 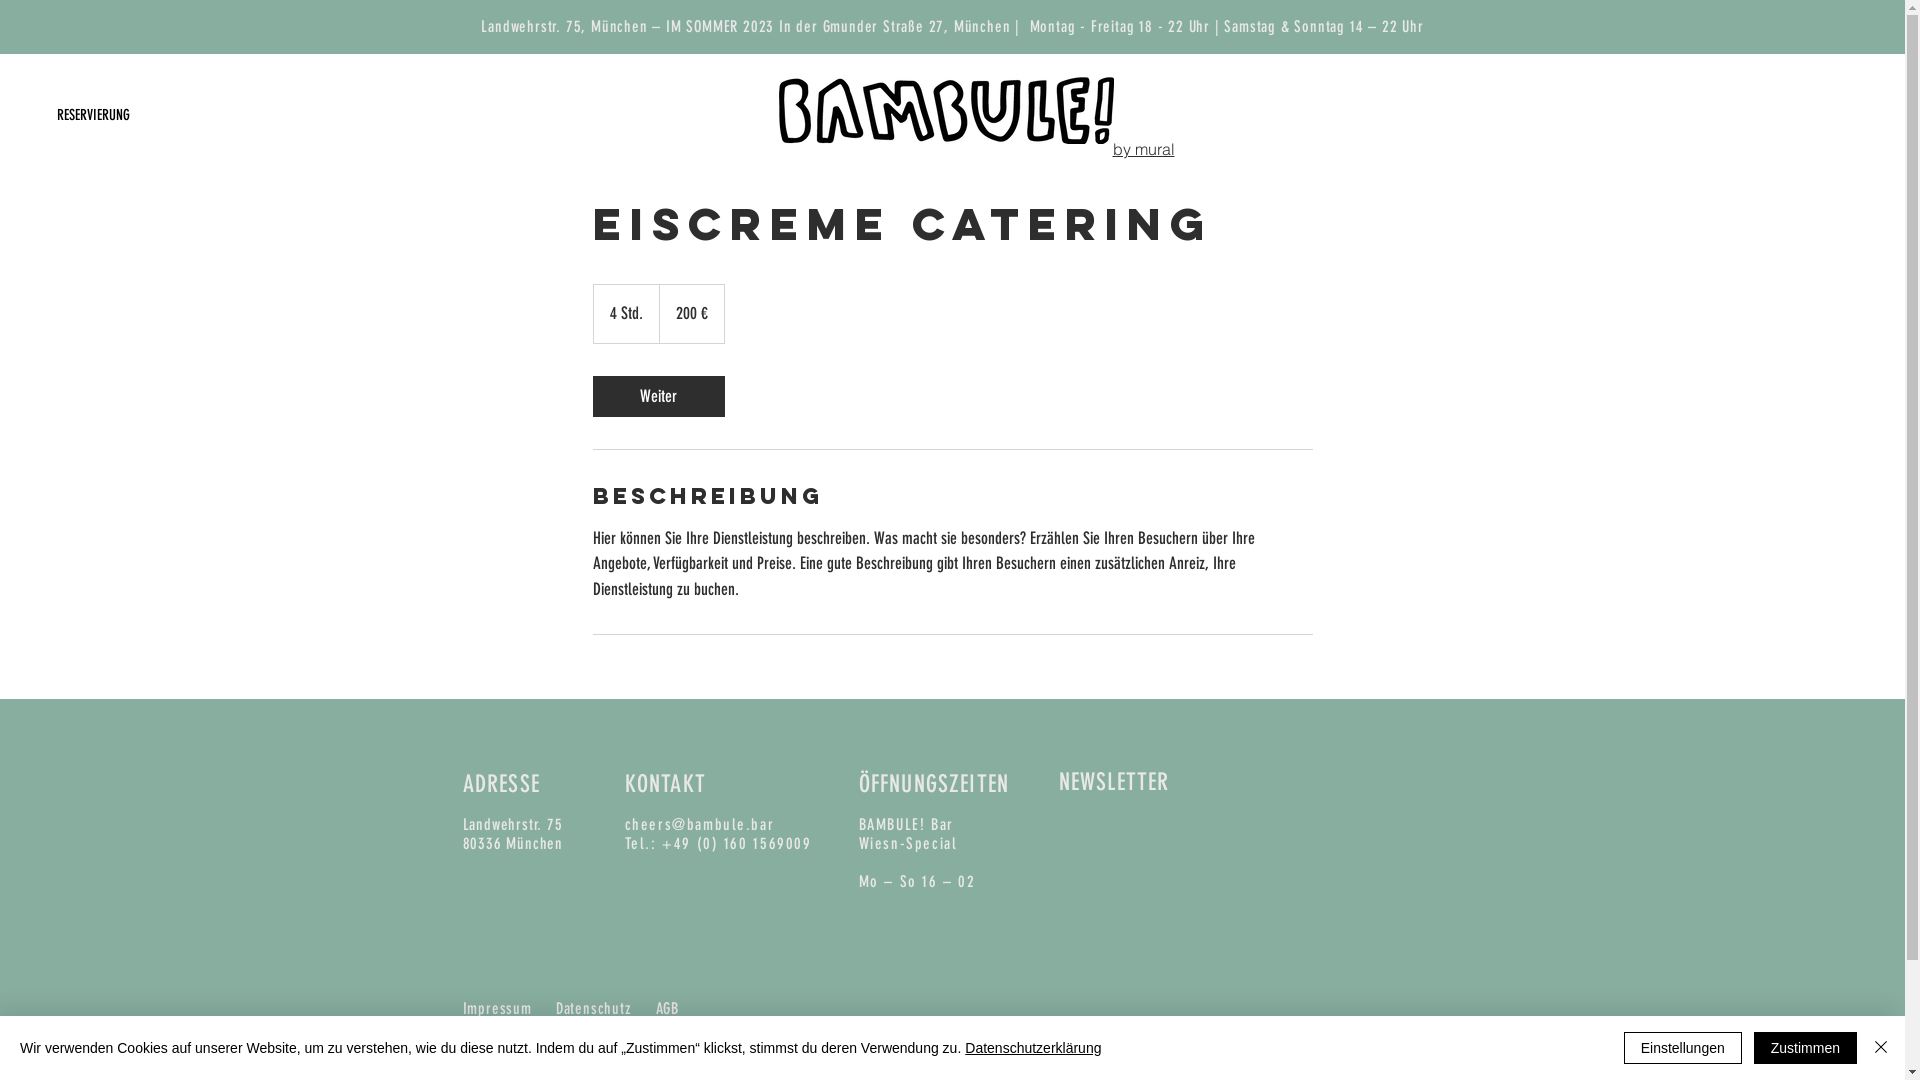 What do you see at coordinates (1806, 1048) in the screenshot?
I see `Zustimmen` at bounding box center [1806, 1048].